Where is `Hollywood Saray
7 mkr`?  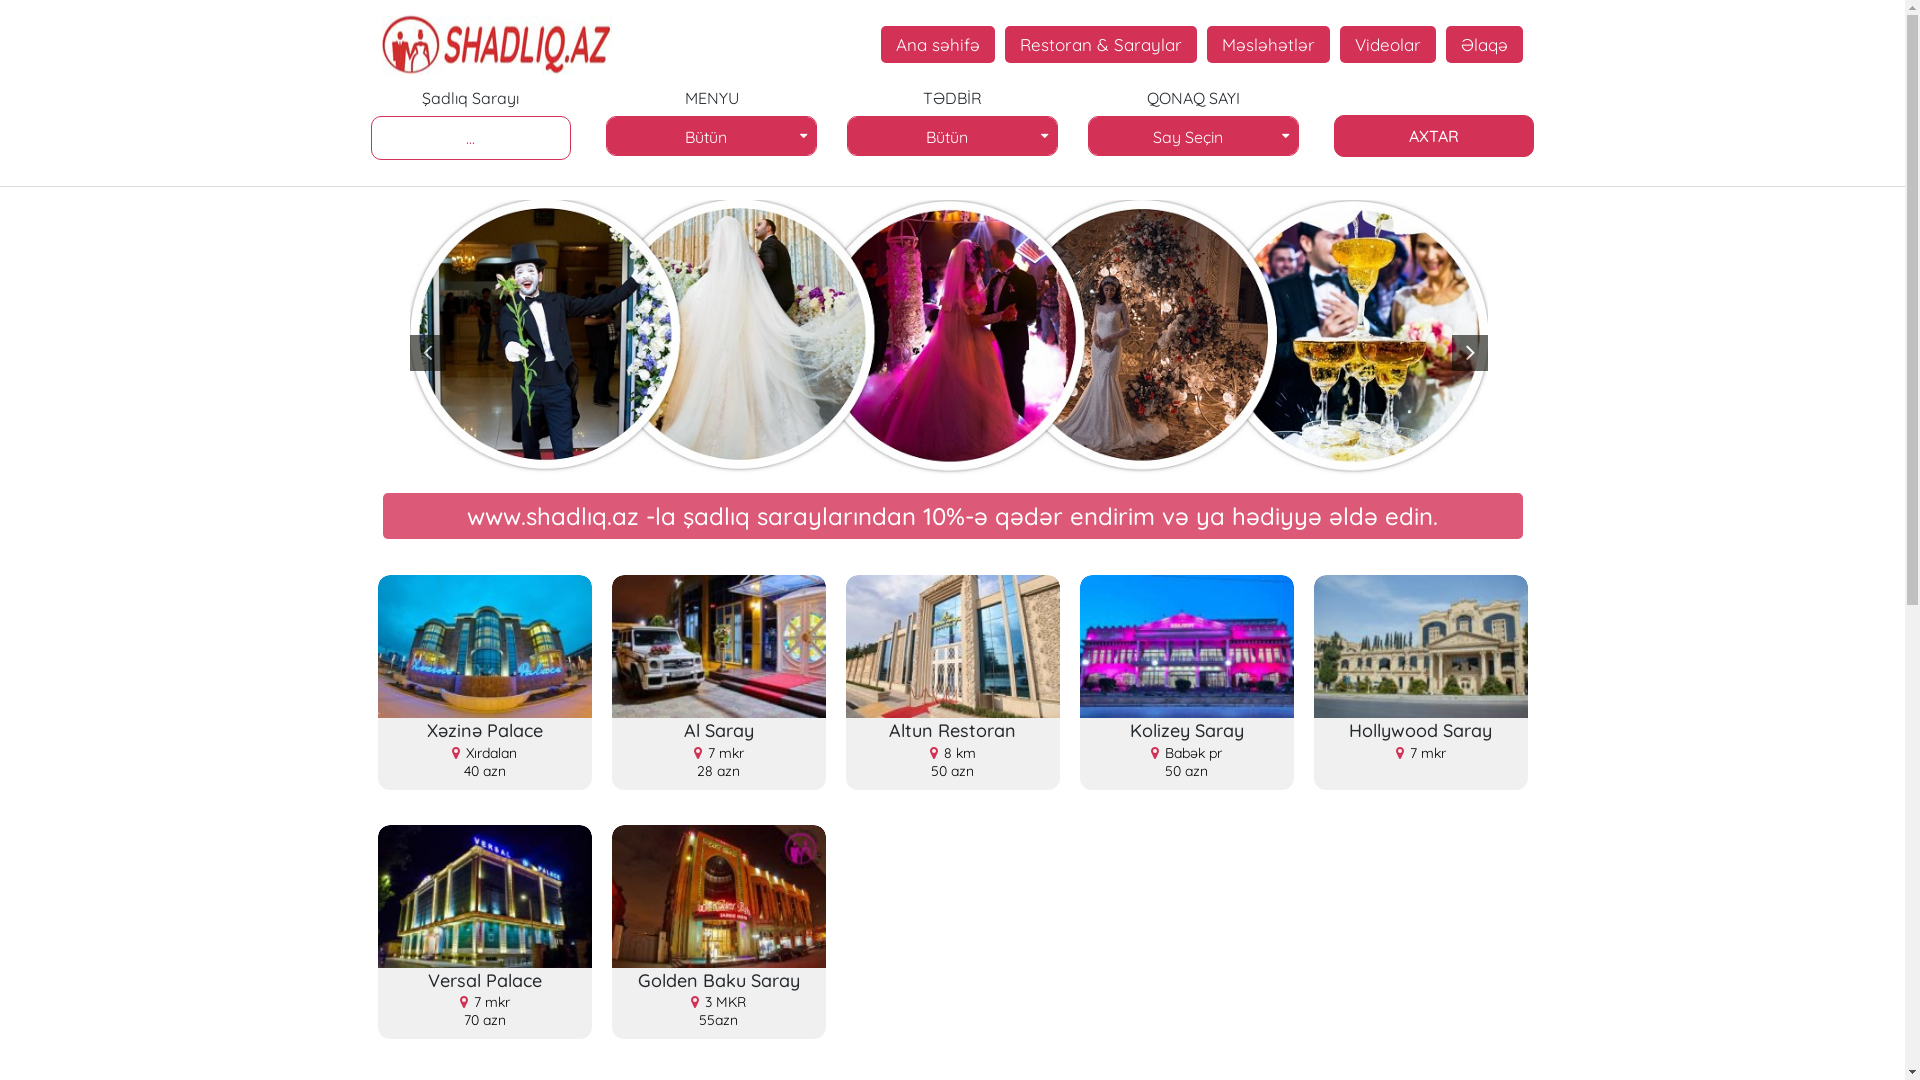
Hollywood Saray
7 mkr is located at coordinates (1421, 740).